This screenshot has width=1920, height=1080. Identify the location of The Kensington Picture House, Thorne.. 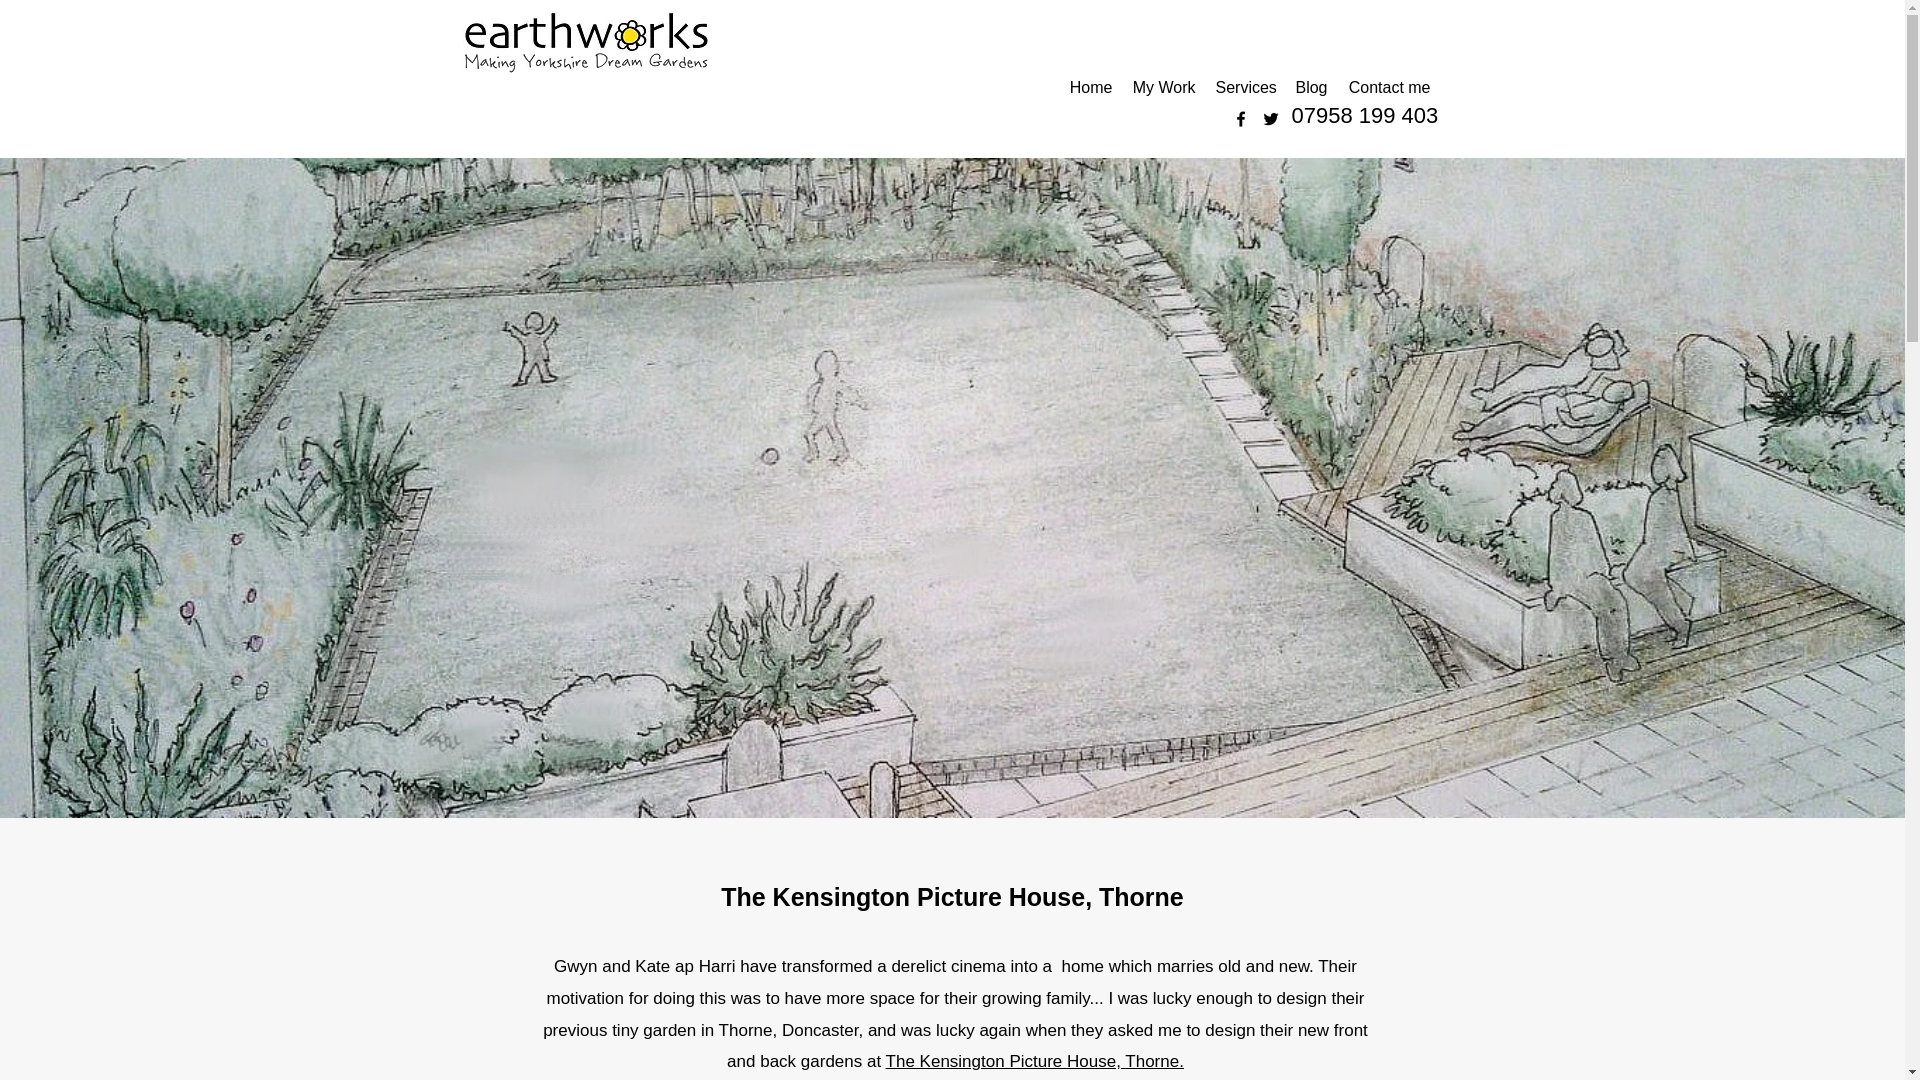
(1034, 1061).